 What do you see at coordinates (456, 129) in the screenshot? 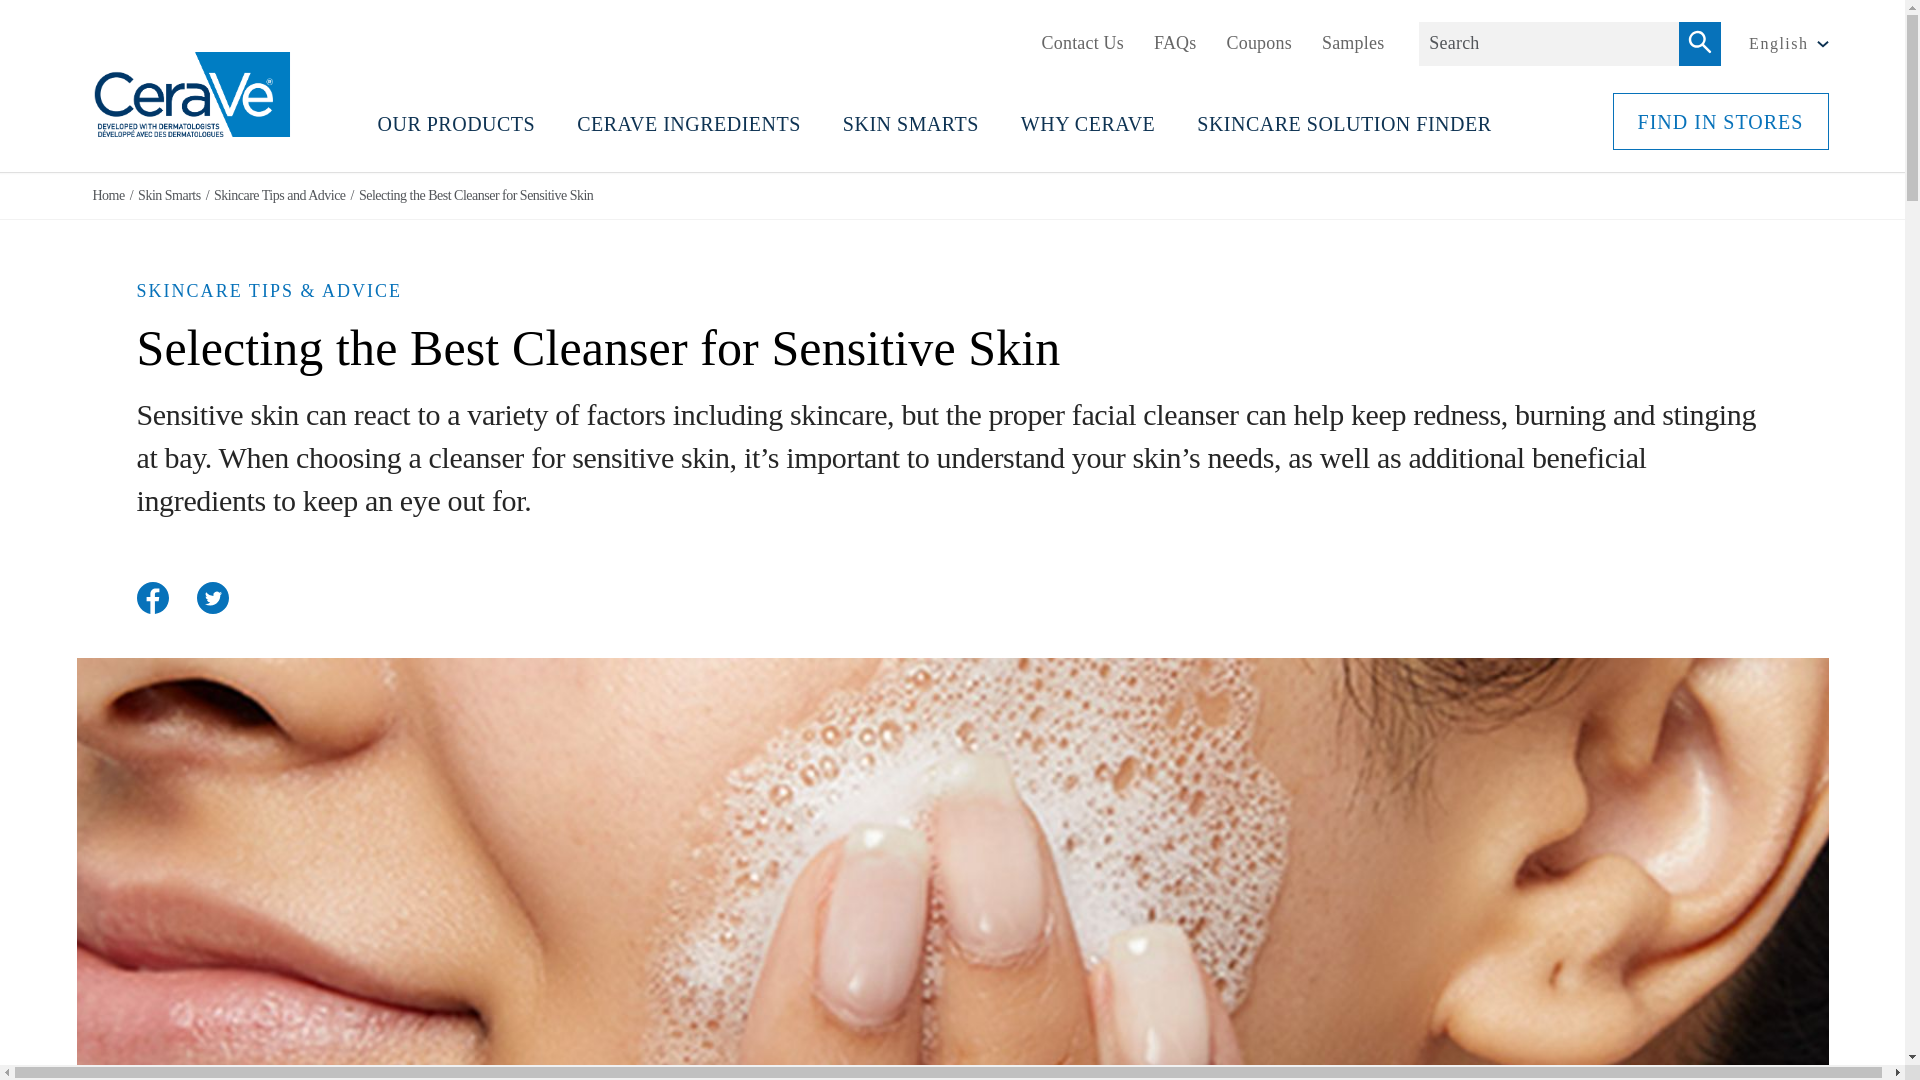
I see `OUR PRODUCTS` at bounding box center [456, 129].